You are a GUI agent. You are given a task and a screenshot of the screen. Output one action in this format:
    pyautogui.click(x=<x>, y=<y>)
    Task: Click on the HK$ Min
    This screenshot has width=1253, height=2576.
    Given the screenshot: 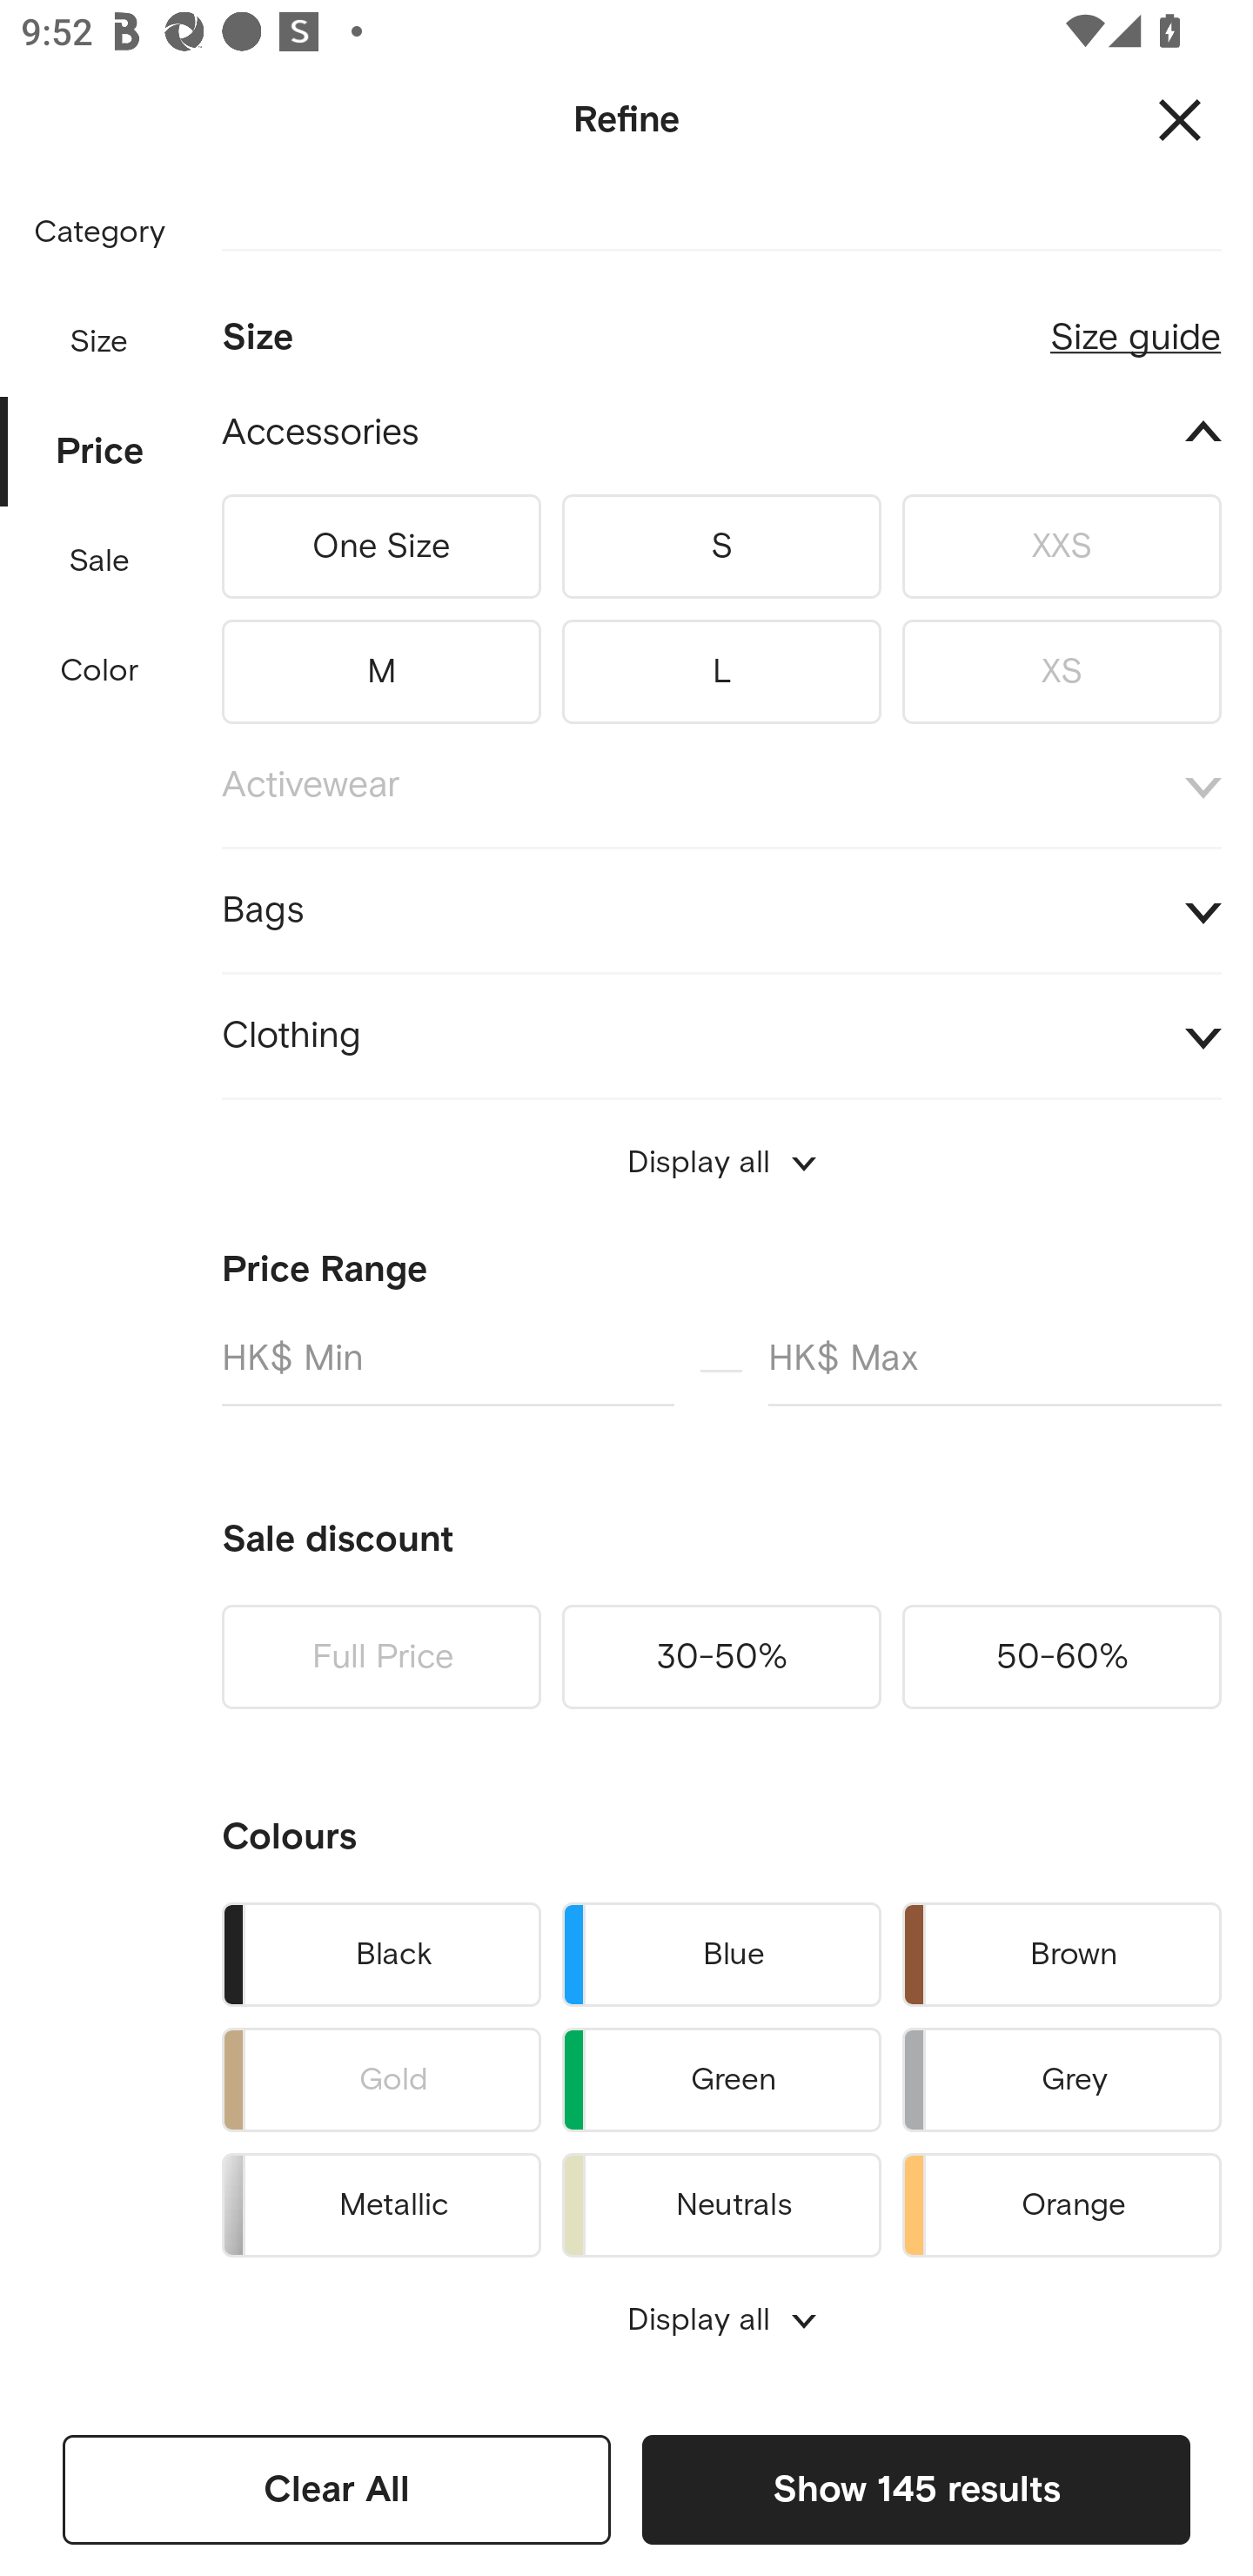 What is the action you would take?
    pyautogui.click(x=447, y=1370)
    